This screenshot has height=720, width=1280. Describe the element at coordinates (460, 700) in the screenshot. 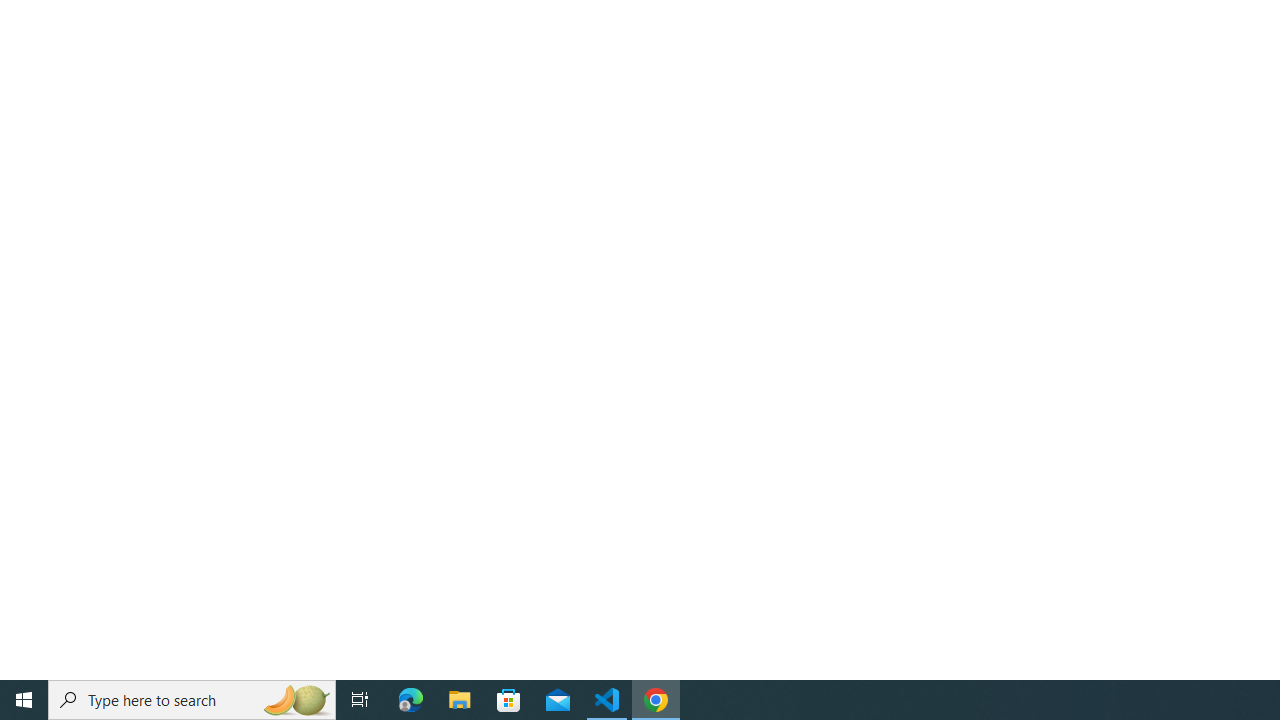

I see `File Explorer` at that location.